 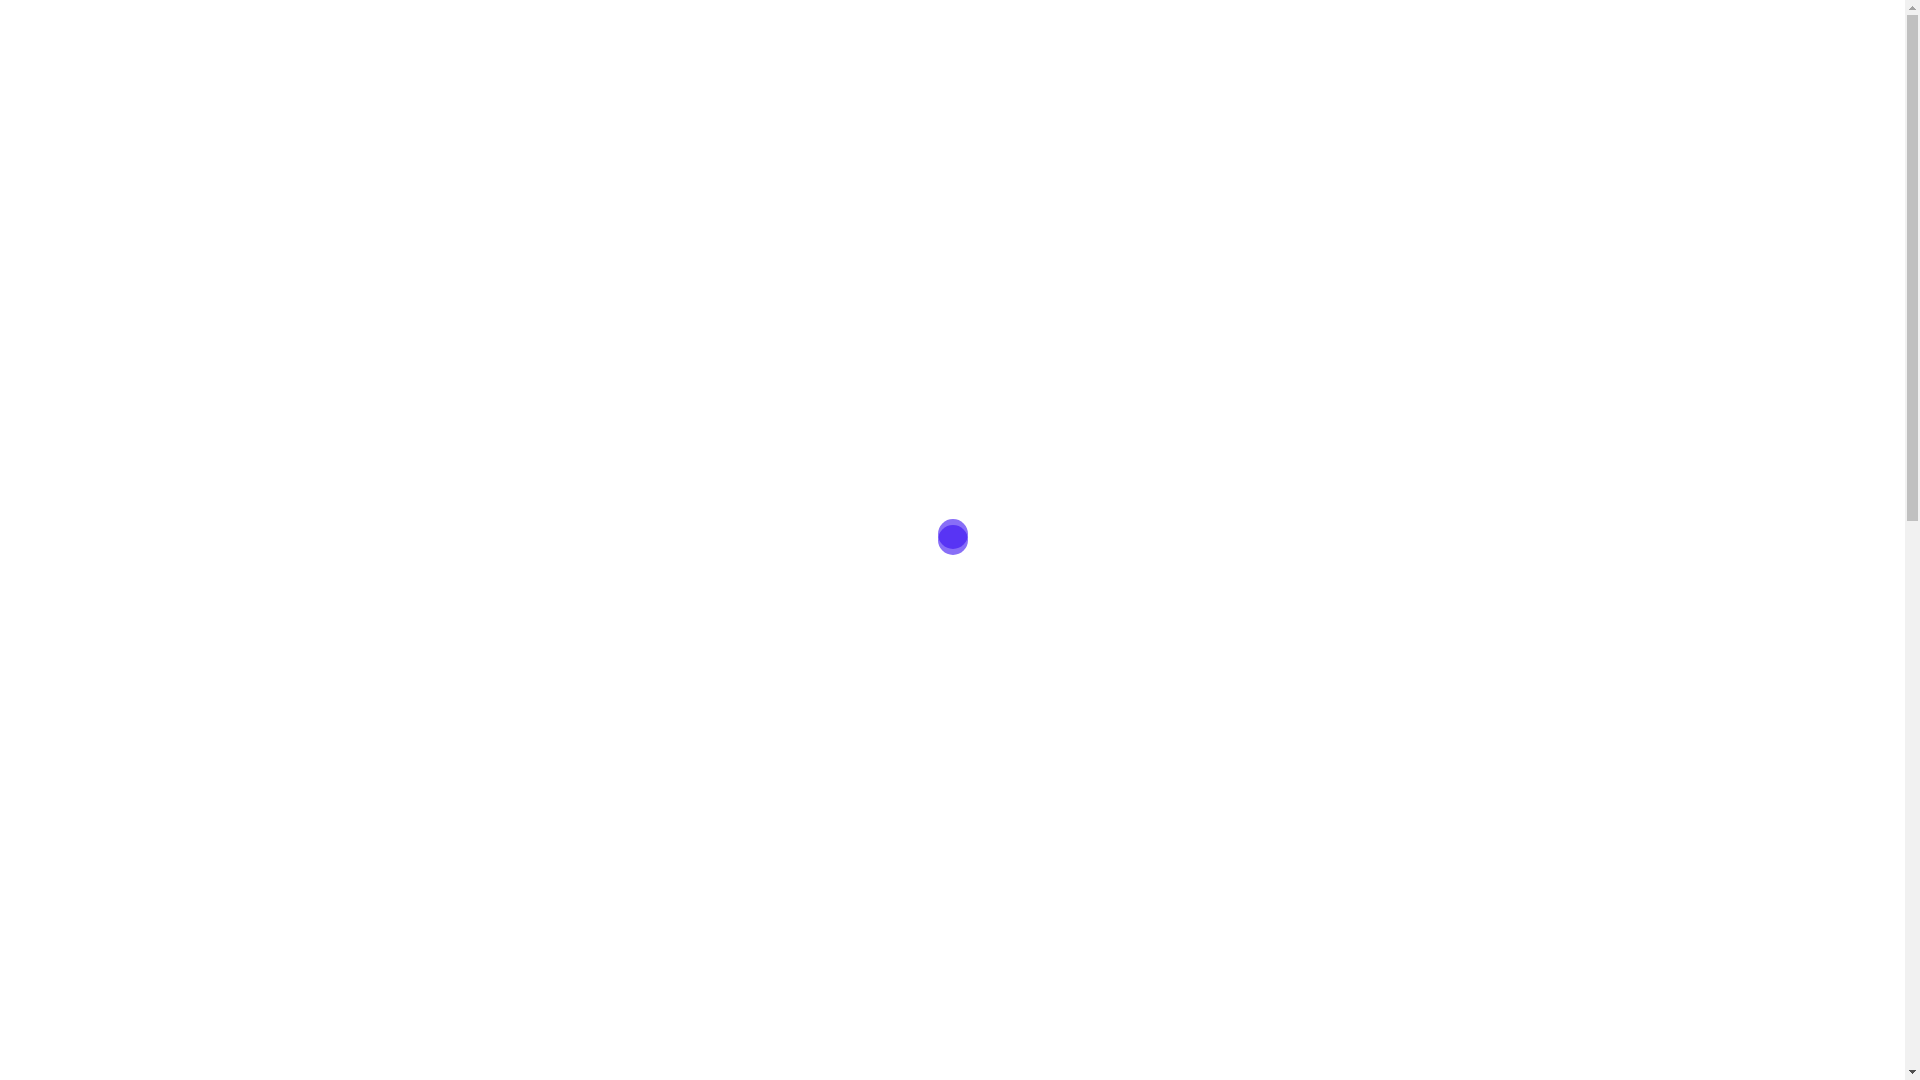 I want to click on REVIEWS (0), so click(x=444, y=747).